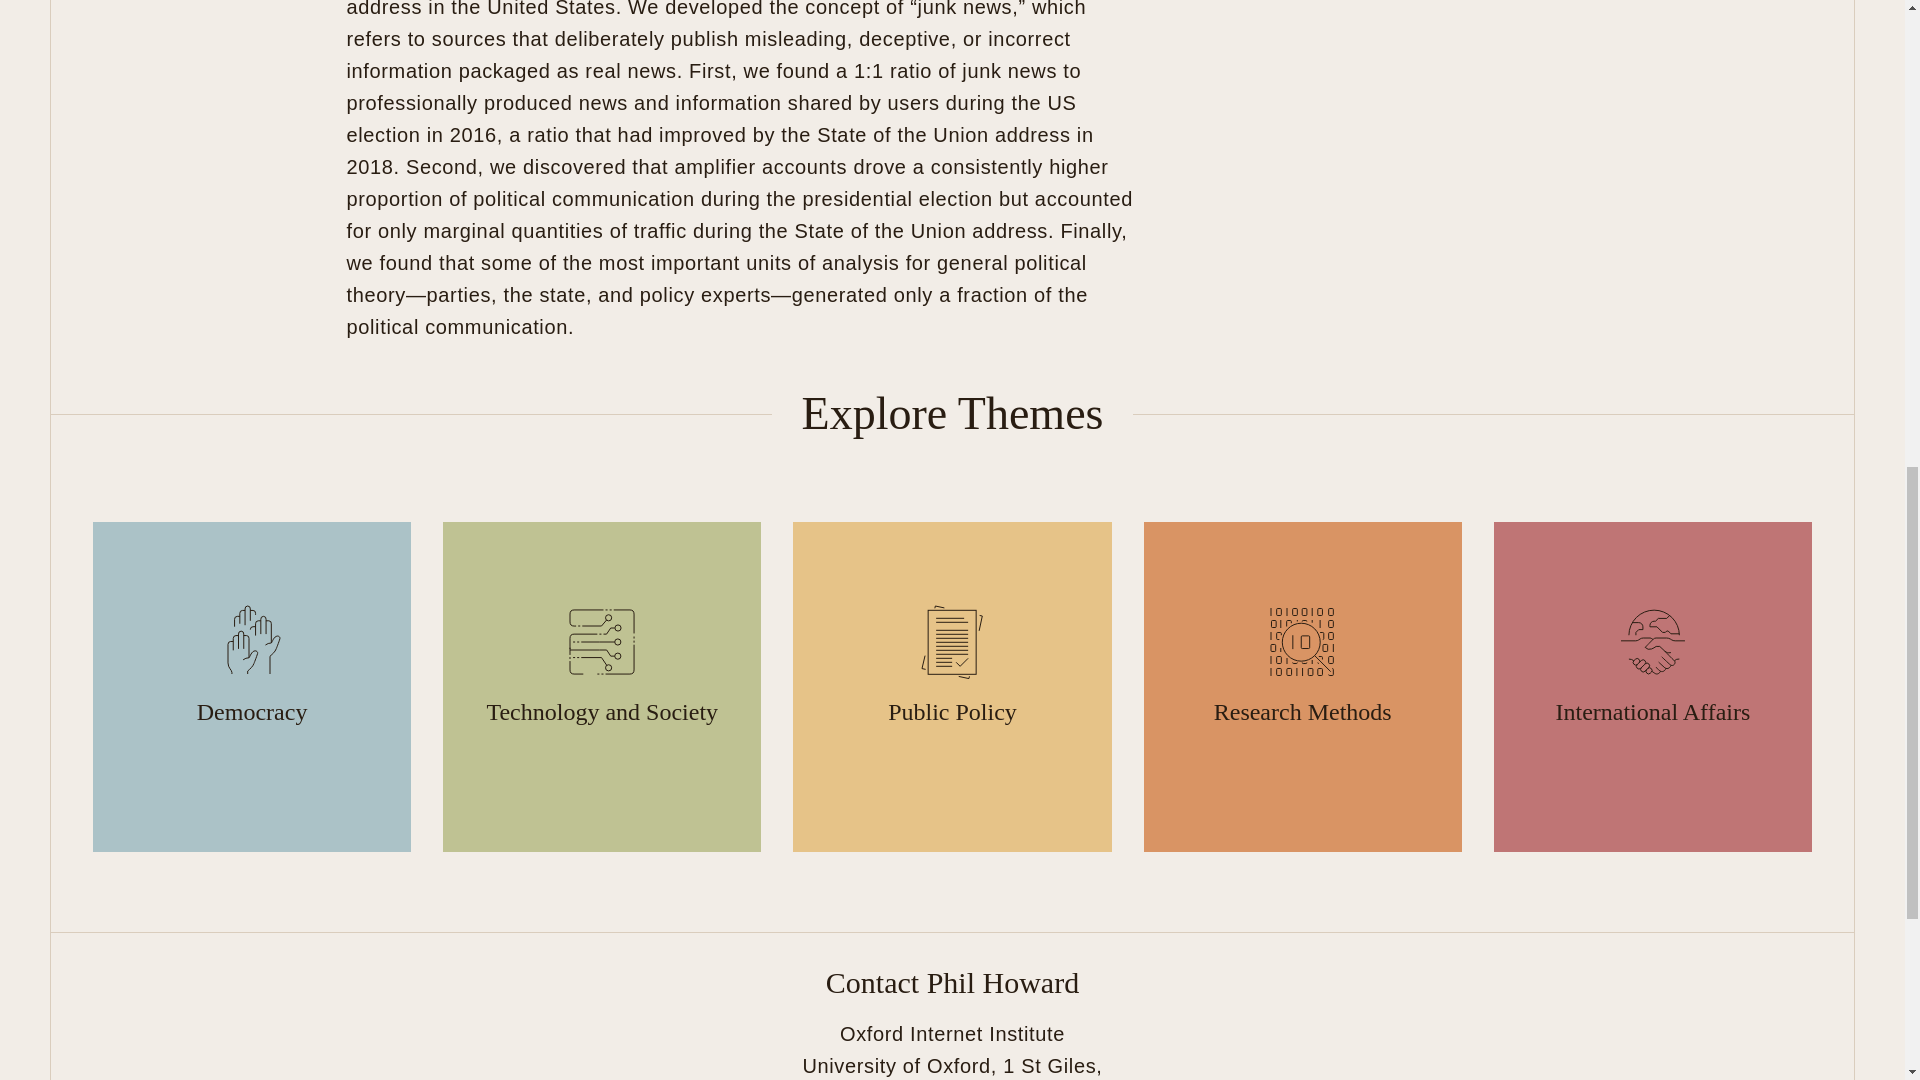  I want to click on Research Methods, so click(1302, 686).